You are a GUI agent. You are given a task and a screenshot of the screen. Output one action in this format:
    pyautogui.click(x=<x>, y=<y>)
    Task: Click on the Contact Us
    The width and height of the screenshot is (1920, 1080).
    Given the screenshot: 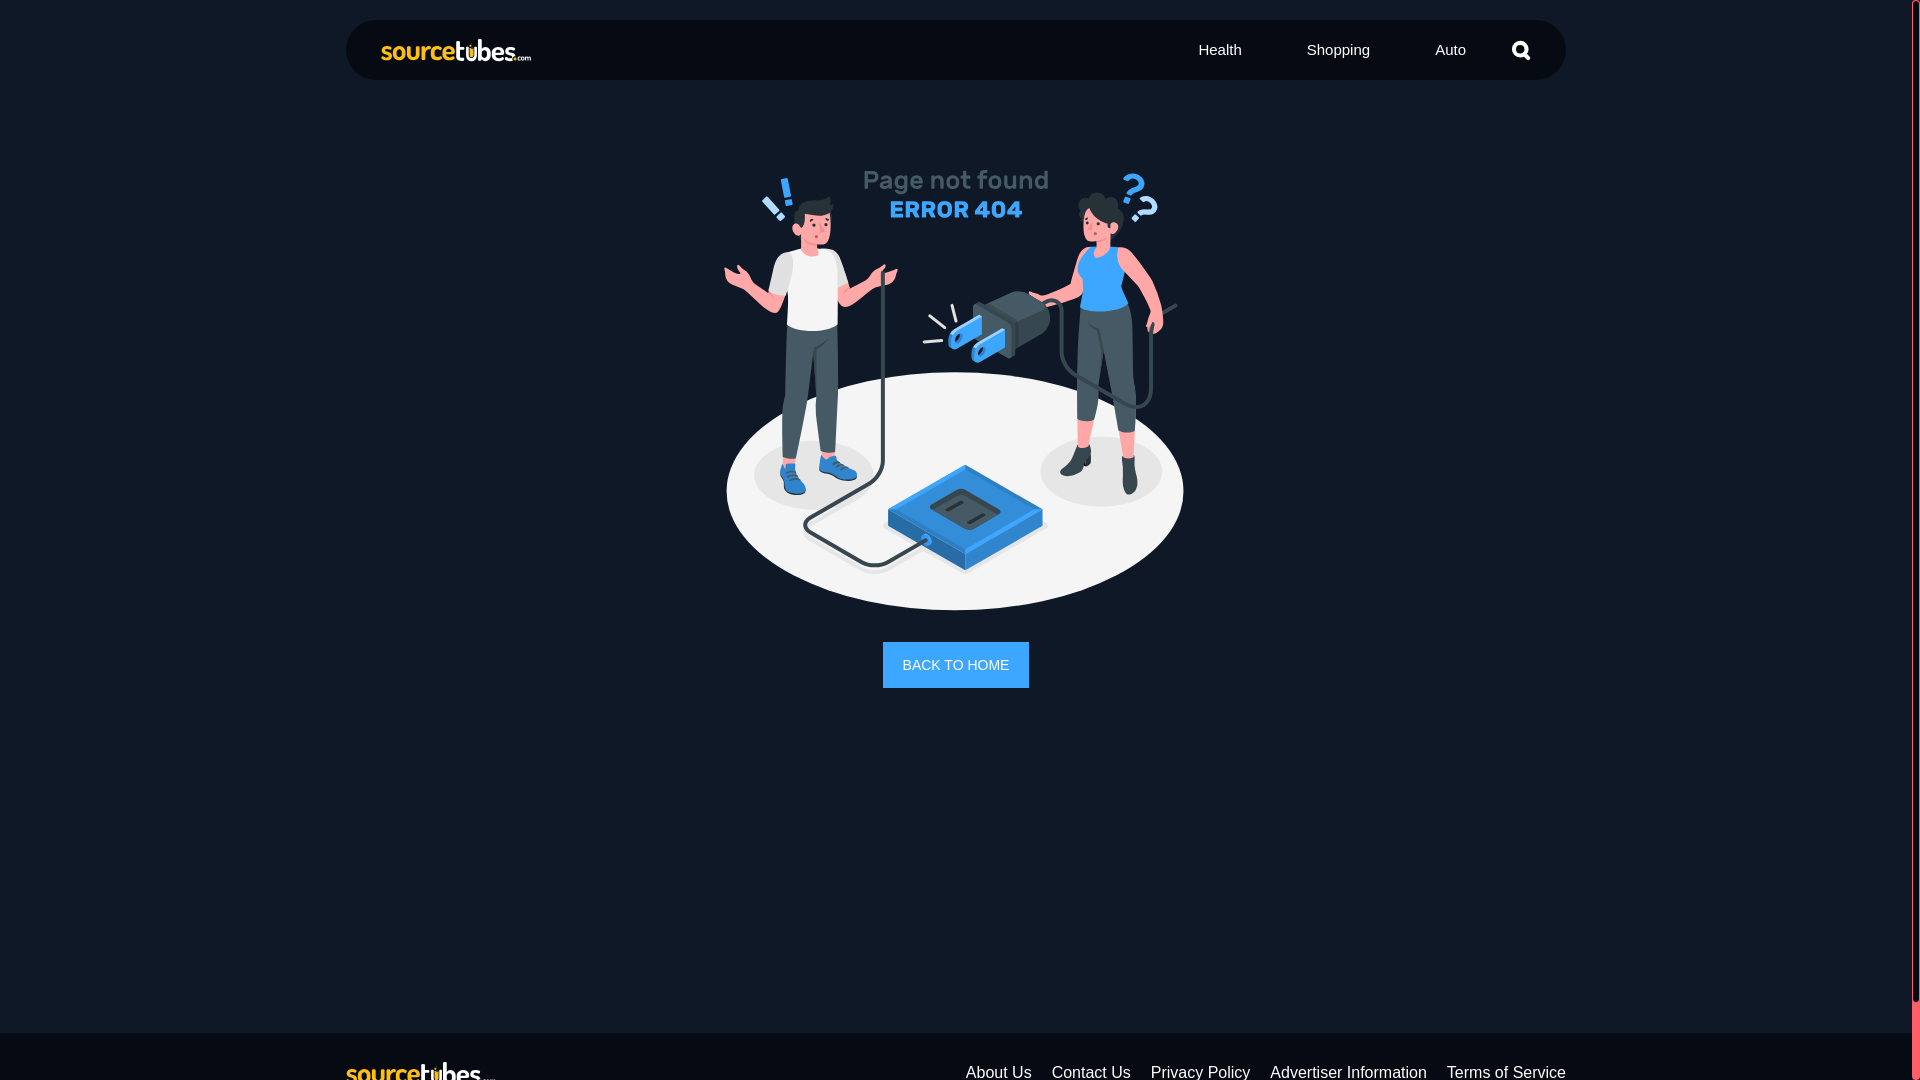 What is the action you would take?
    pyautogui.click(x=1091, y=1072)
    